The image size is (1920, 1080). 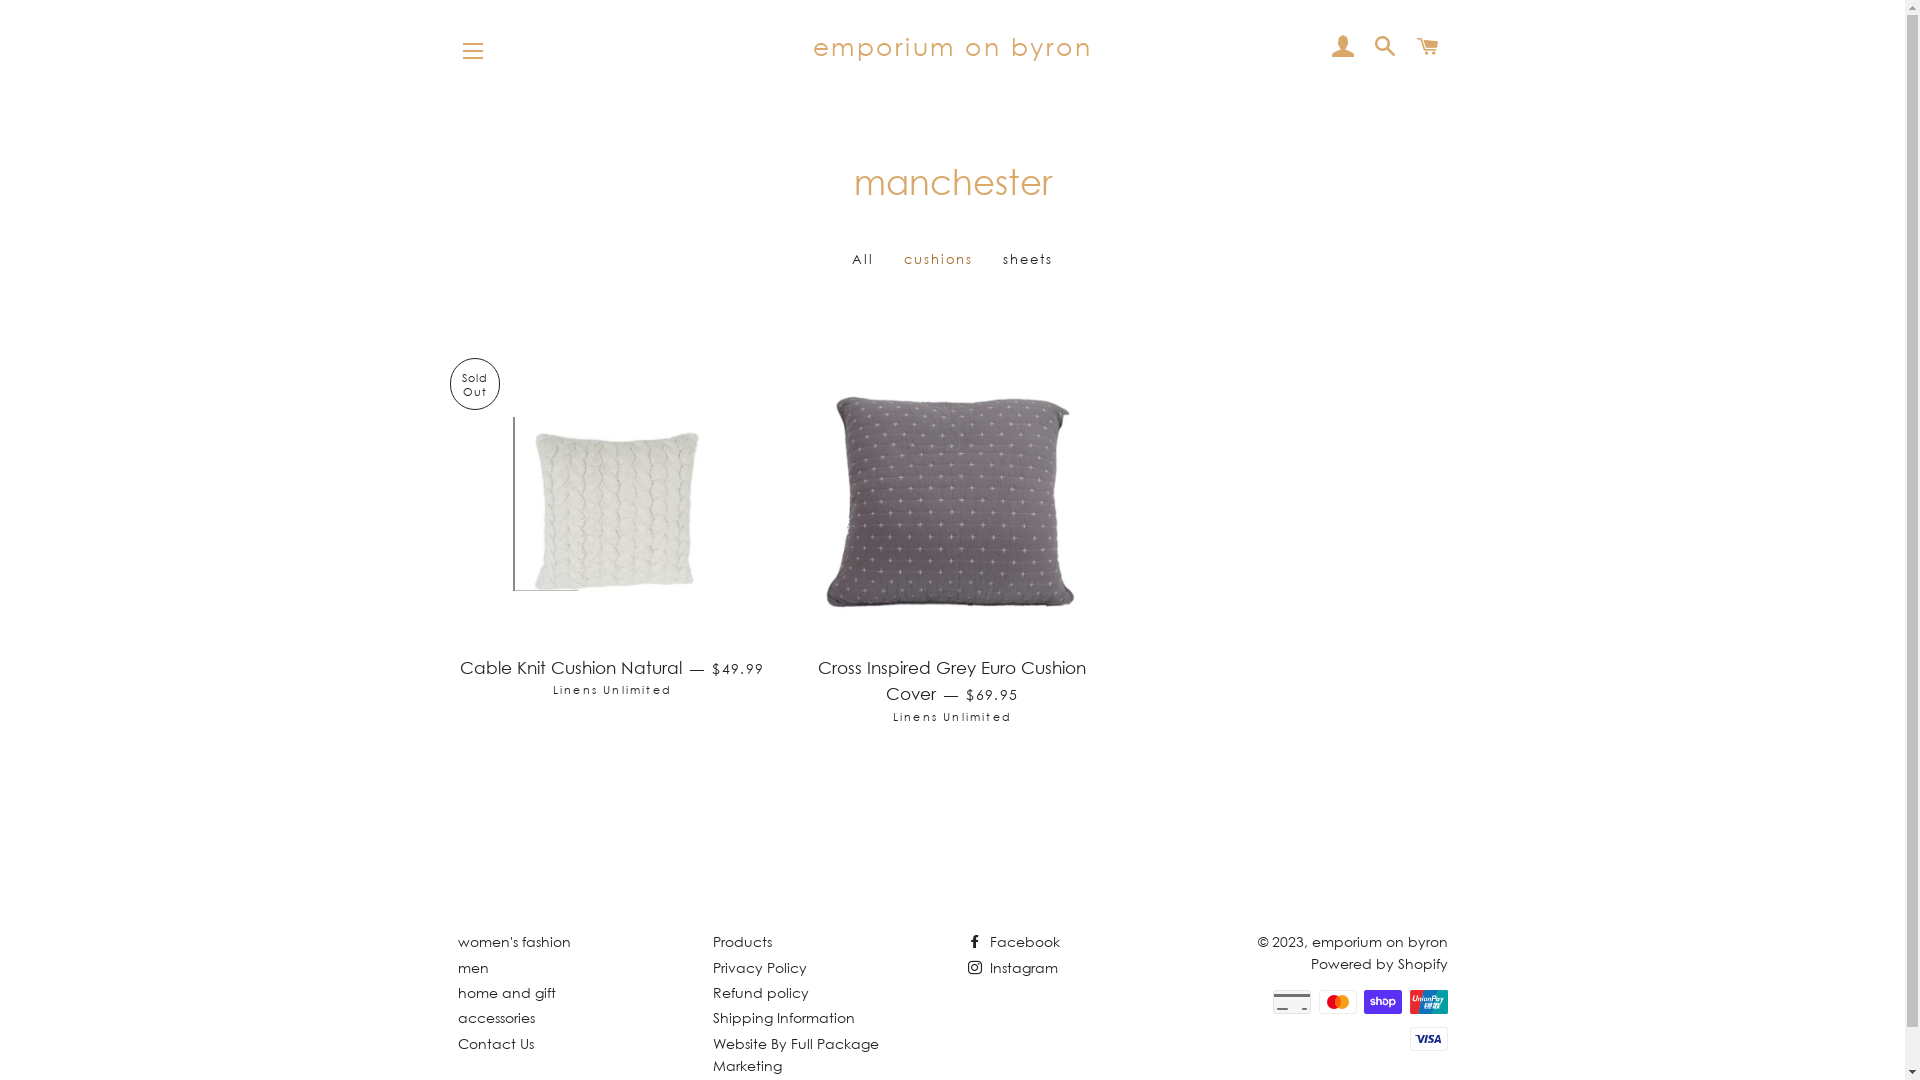 I want to click on Cart, so click(x=1428, y=47).